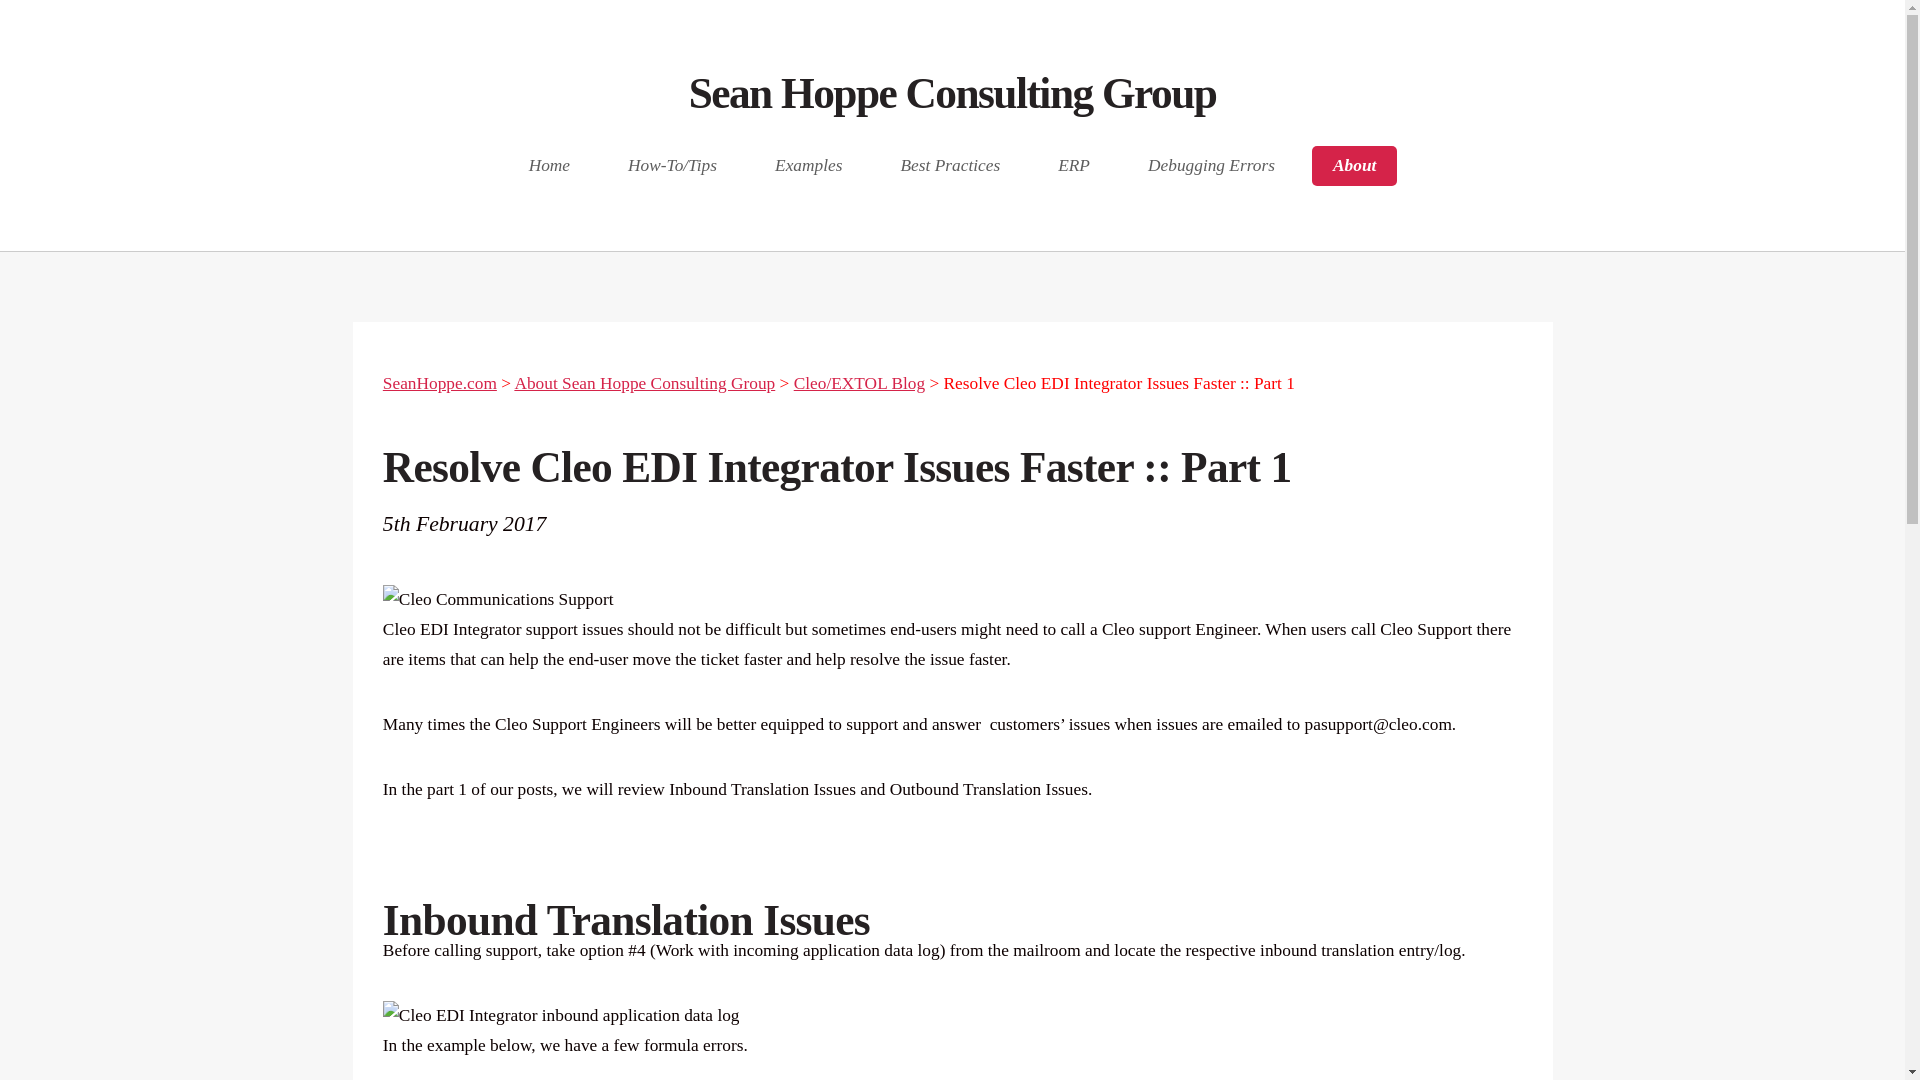 The image size is (1920, 1080). I want to click on Debugging Errors, so click(1212, 165).